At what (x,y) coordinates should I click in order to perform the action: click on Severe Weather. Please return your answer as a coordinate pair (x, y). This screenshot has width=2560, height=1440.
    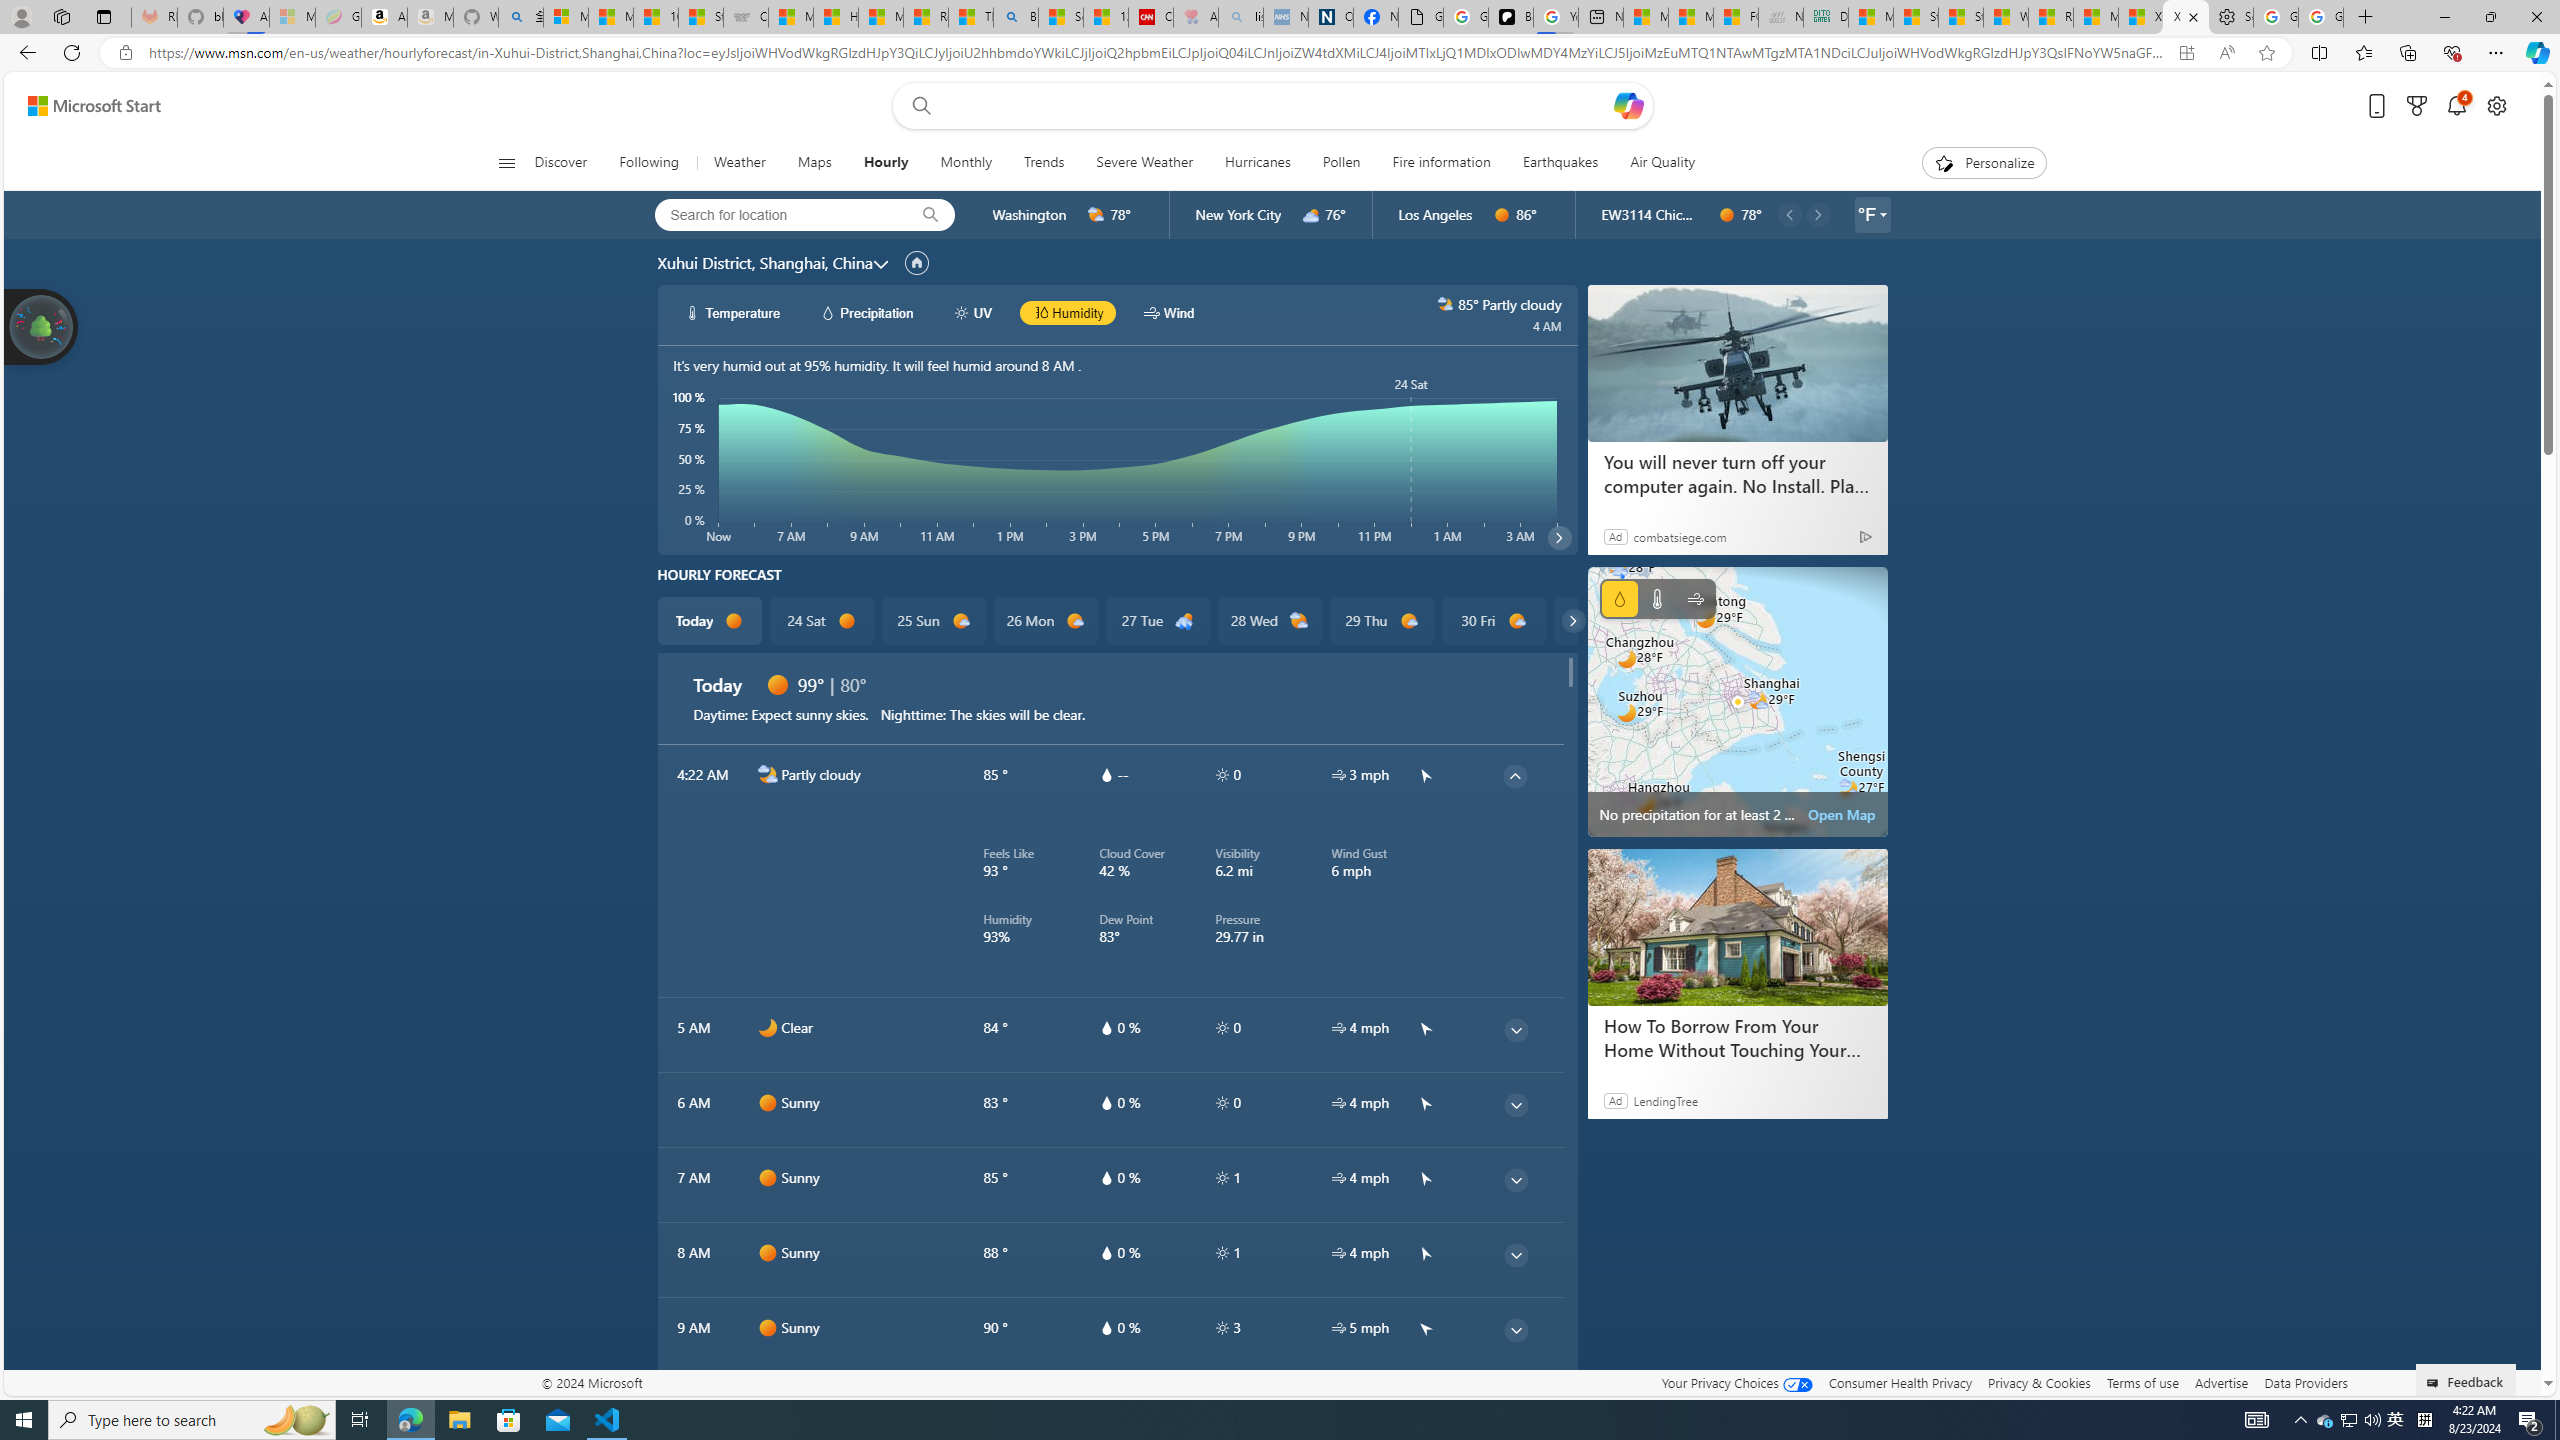
    Looking at the image, I should click on (1145, 163).